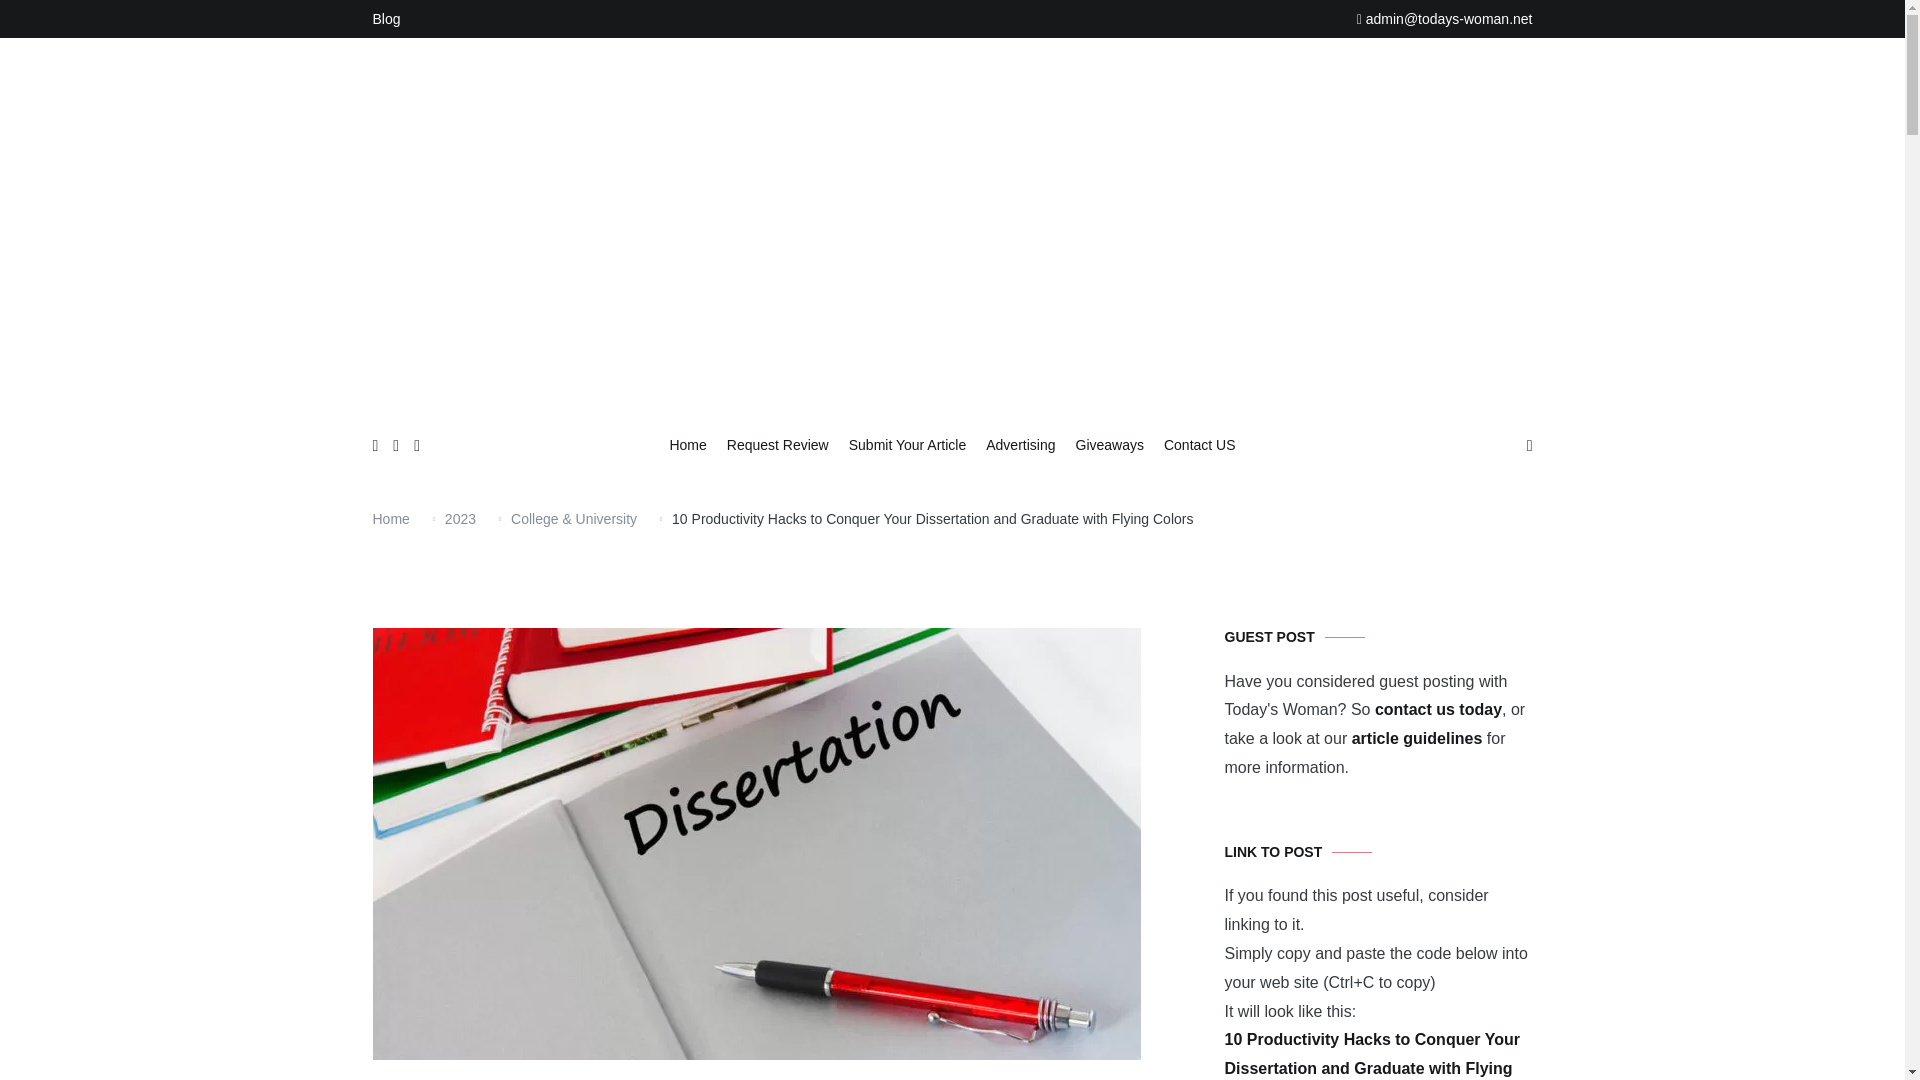  I want to click on Advertising, so click(1020, 446).